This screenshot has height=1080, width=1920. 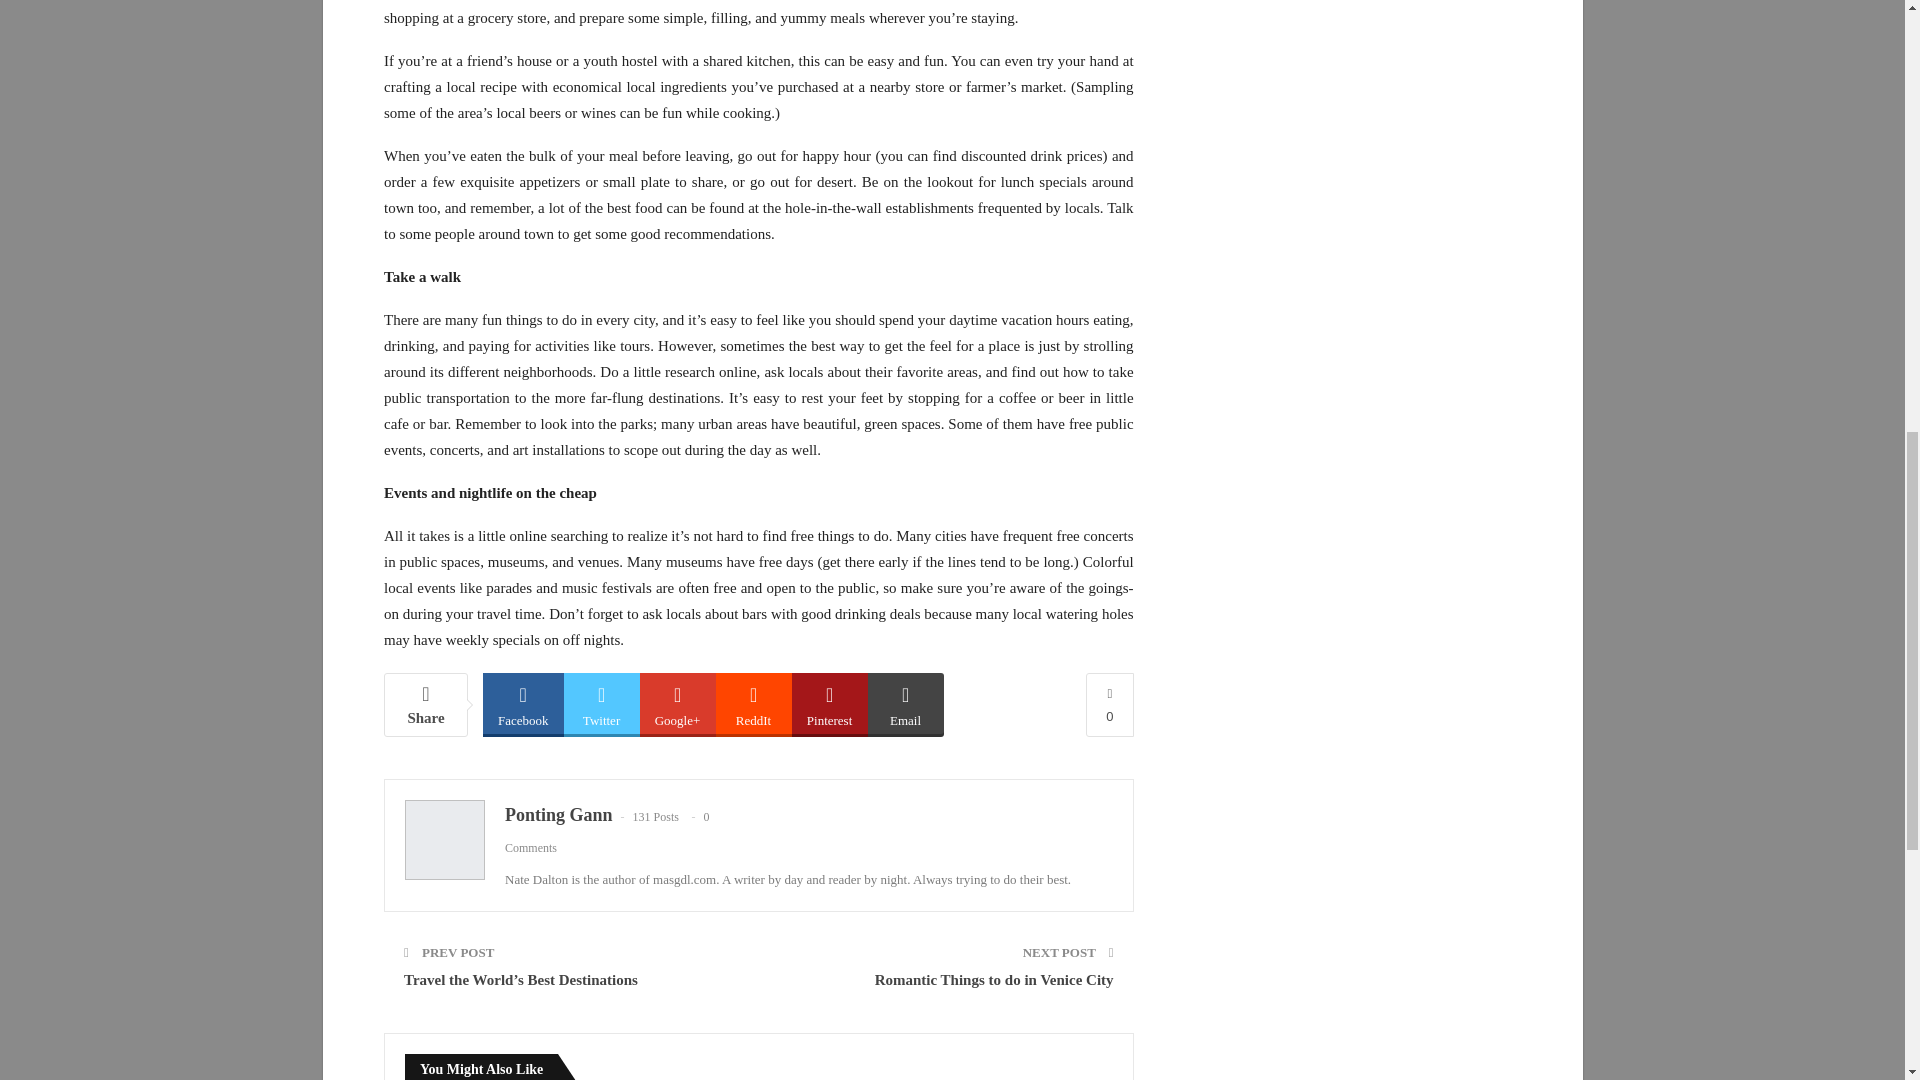 What do you see at coordinates (558, 814) in the screenshot?
I see `Ponting Gann` at bounding box center [558, 814].